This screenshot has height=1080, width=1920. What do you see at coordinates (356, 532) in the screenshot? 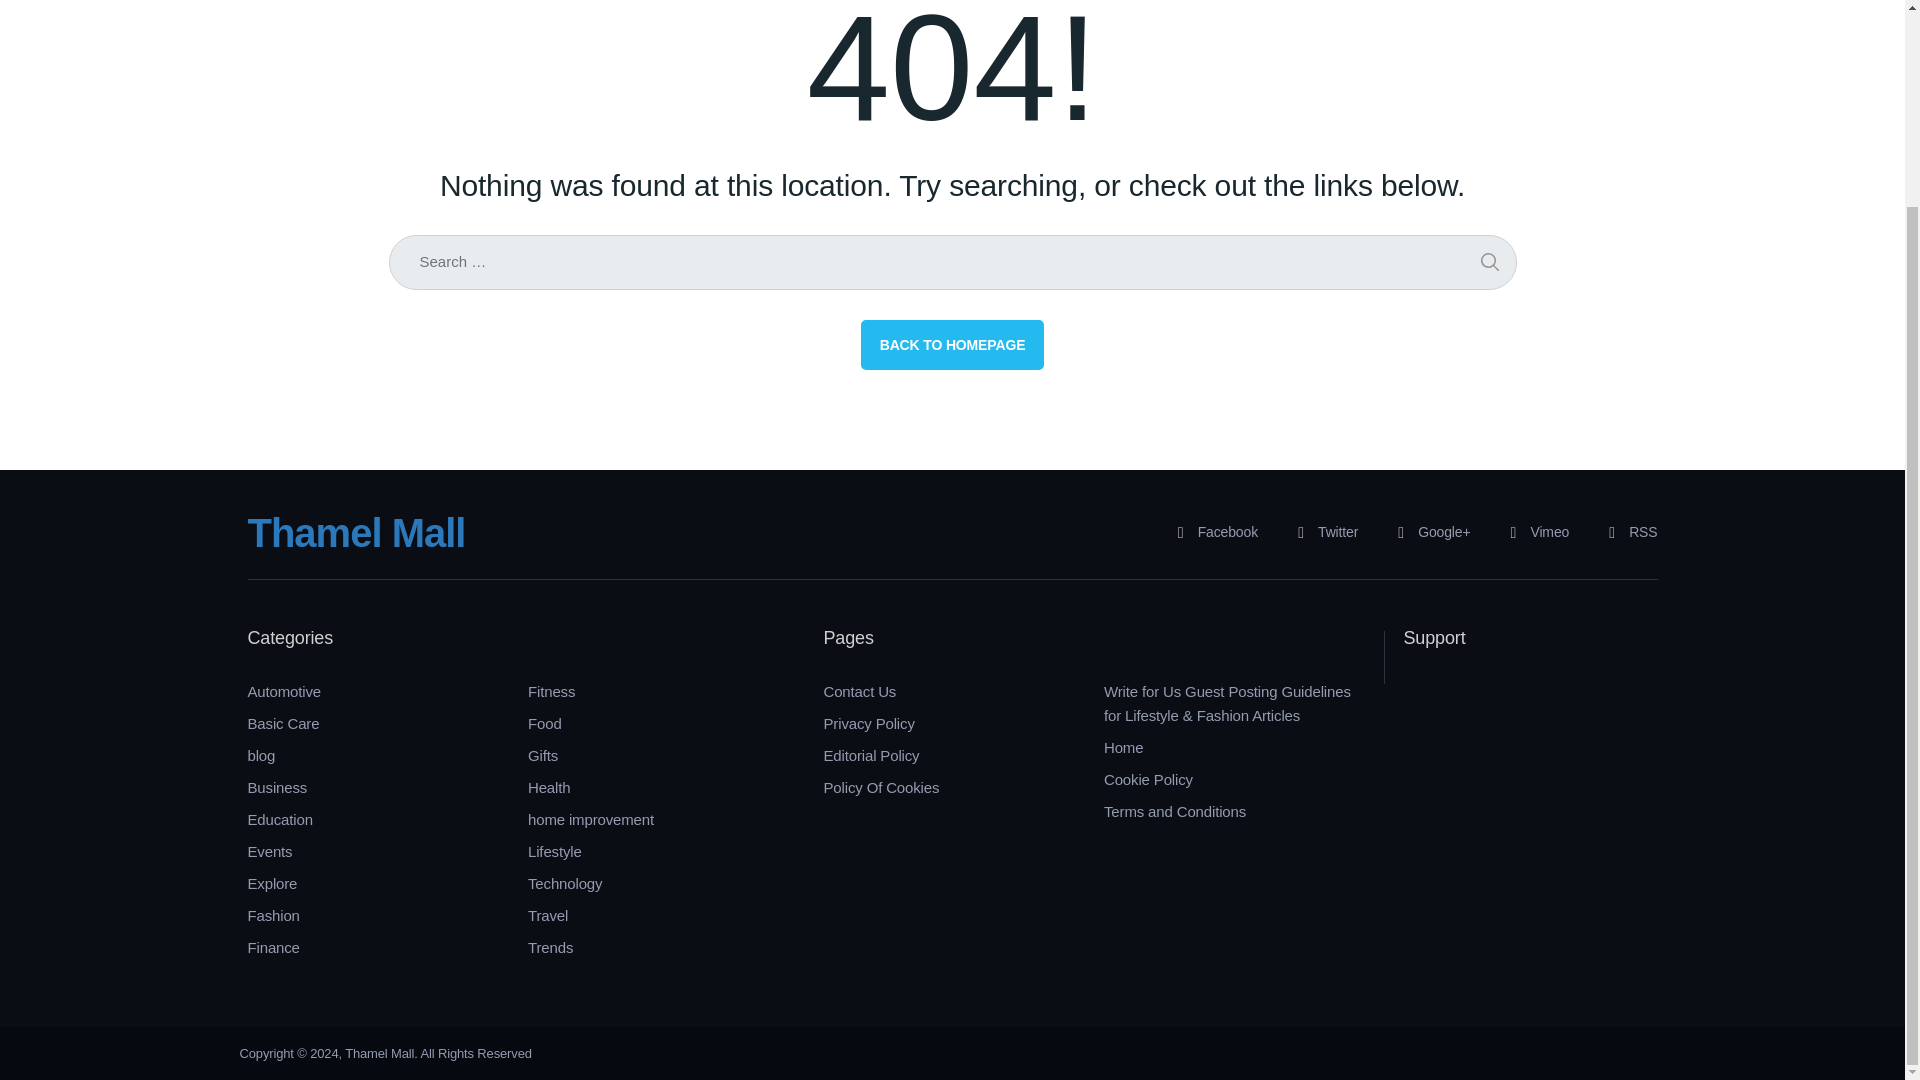
I see `Thamel Mall` at bounding box center [356, 532].